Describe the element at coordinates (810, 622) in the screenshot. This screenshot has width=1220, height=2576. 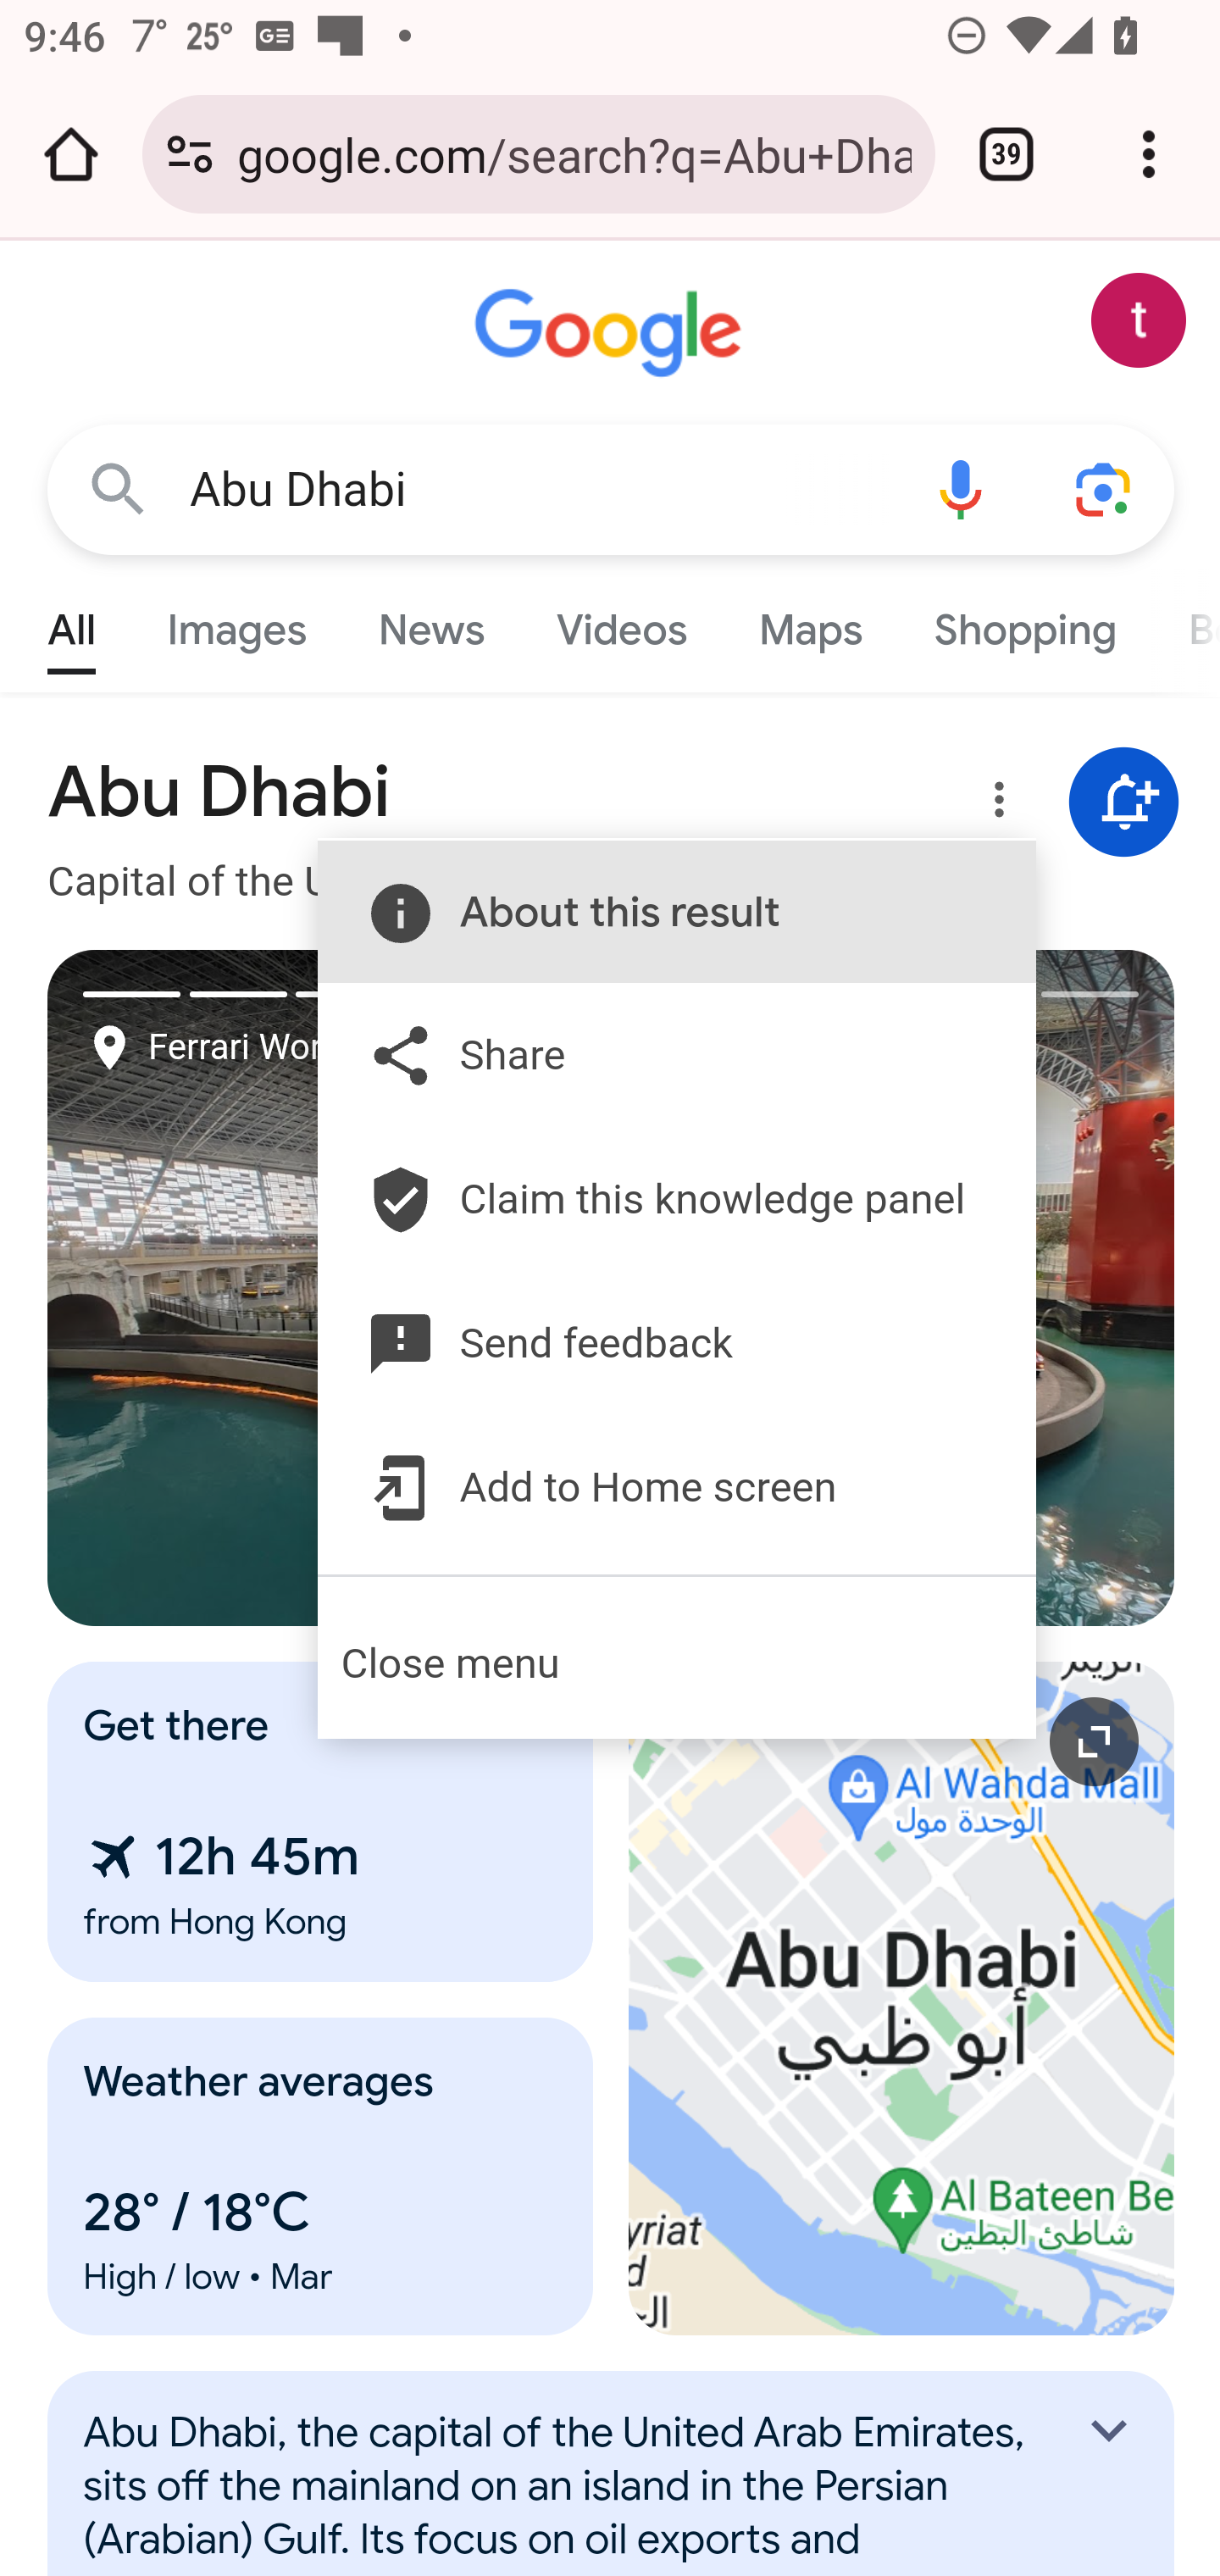
I see `Maps` at that location.